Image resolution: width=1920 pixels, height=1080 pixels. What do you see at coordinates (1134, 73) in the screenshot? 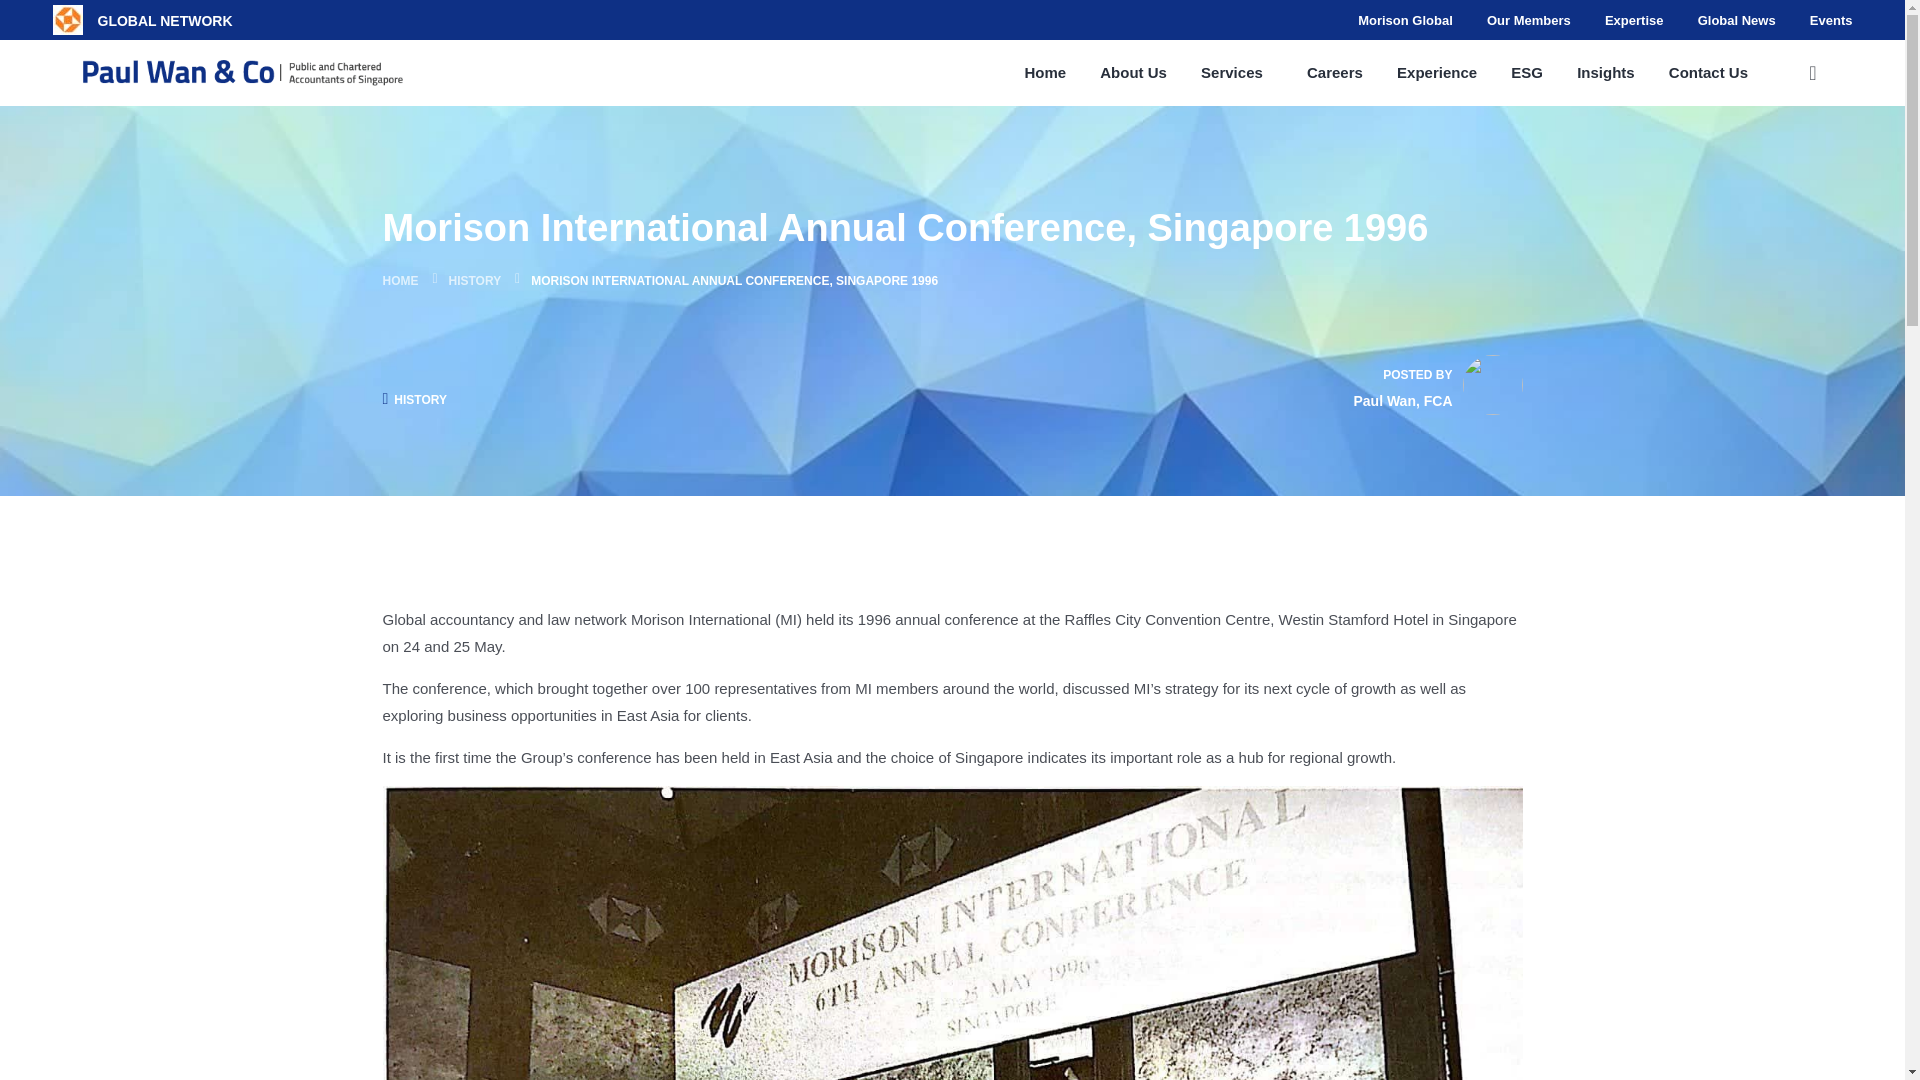
I see `About Us` at bounding box center [1134, 73].